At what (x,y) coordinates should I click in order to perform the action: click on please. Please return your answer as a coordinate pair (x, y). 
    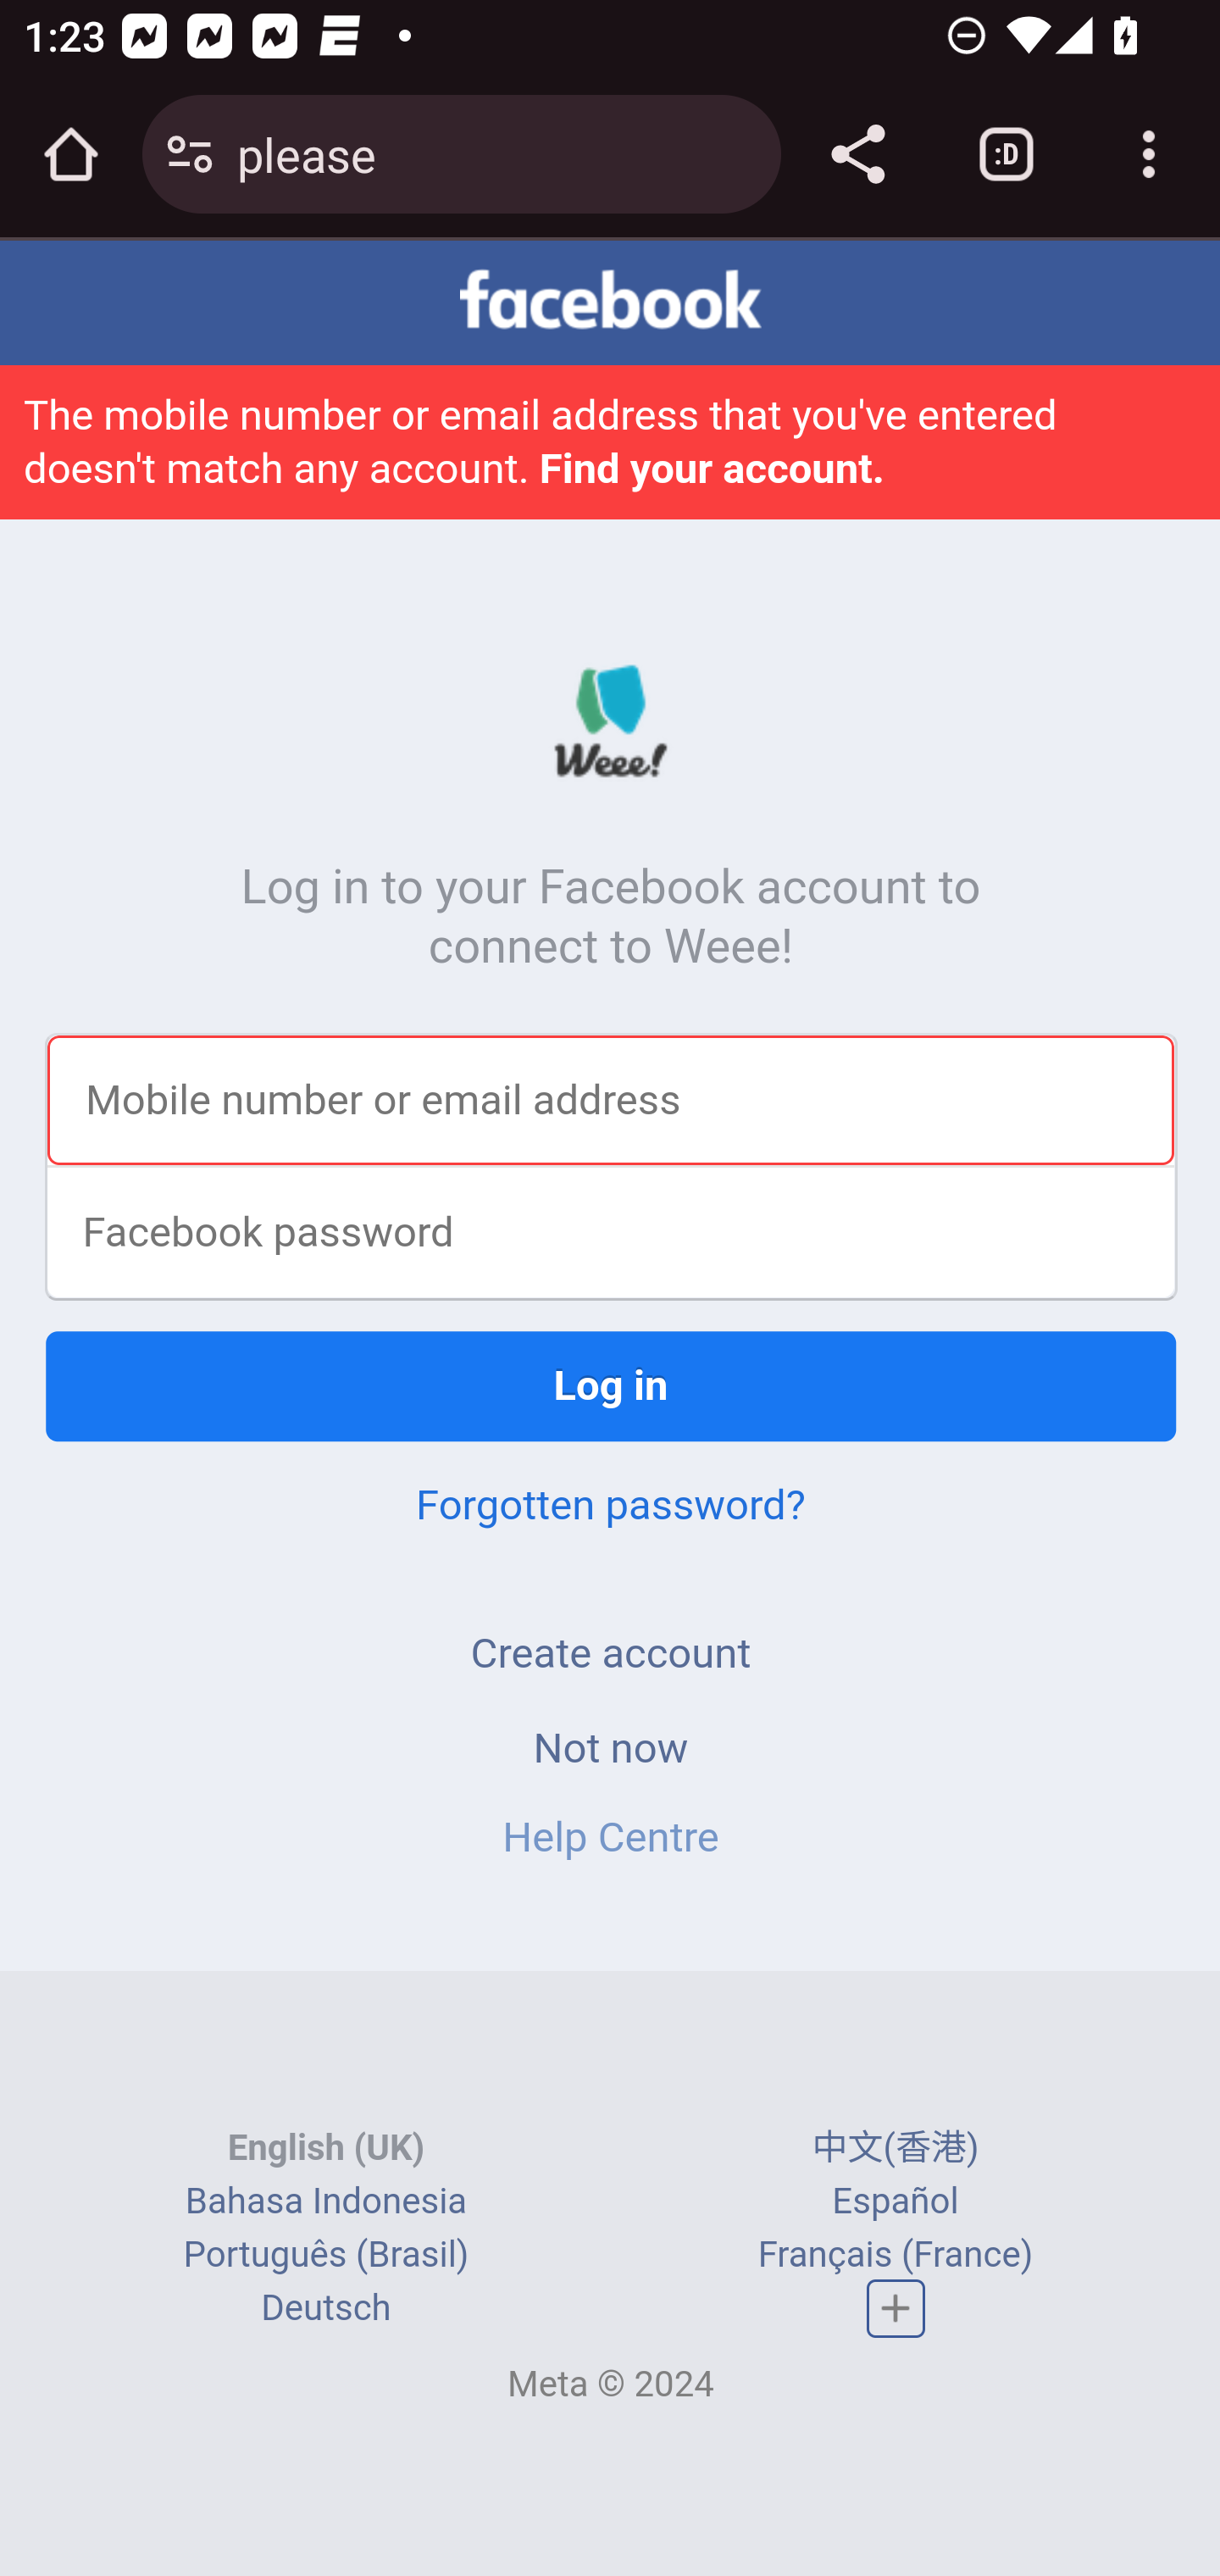
    Looking at the image, I should click on (496, 153).